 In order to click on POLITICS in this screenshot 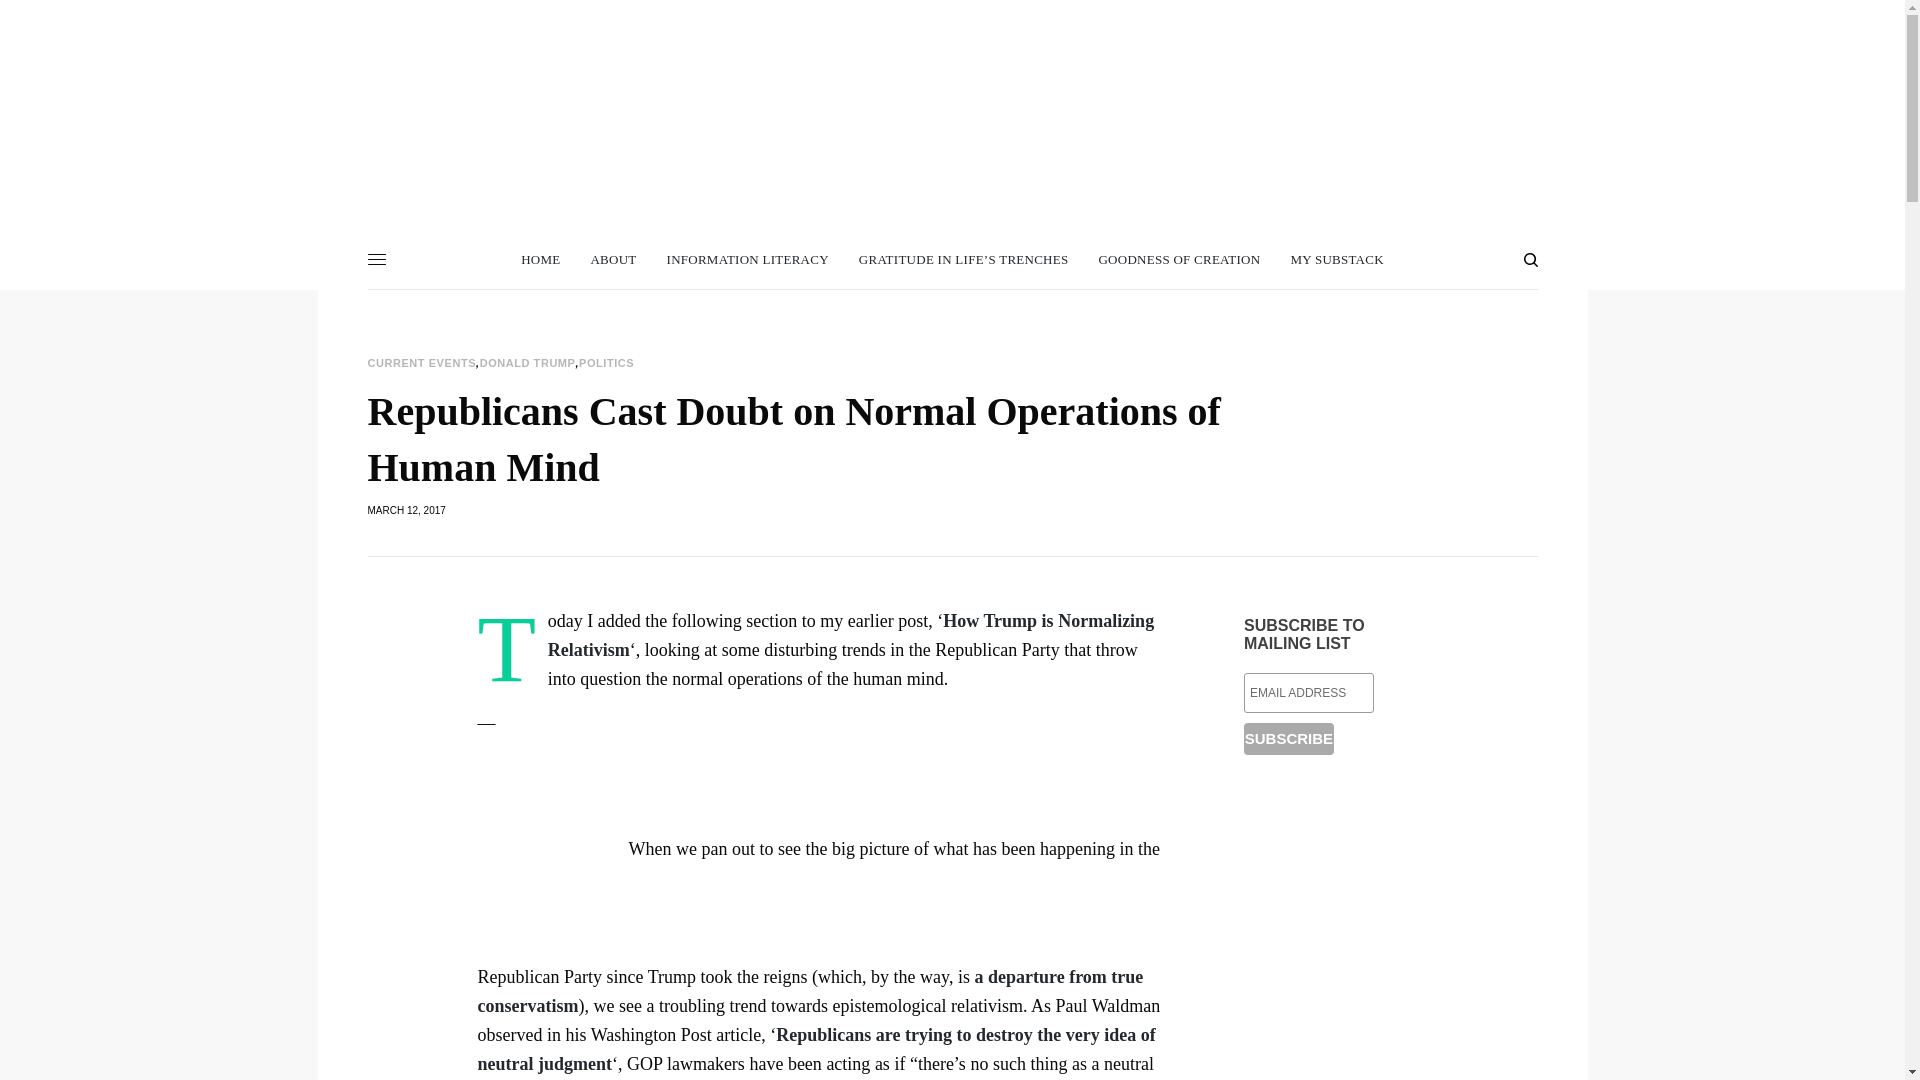, I will do `click(606, 363)`.